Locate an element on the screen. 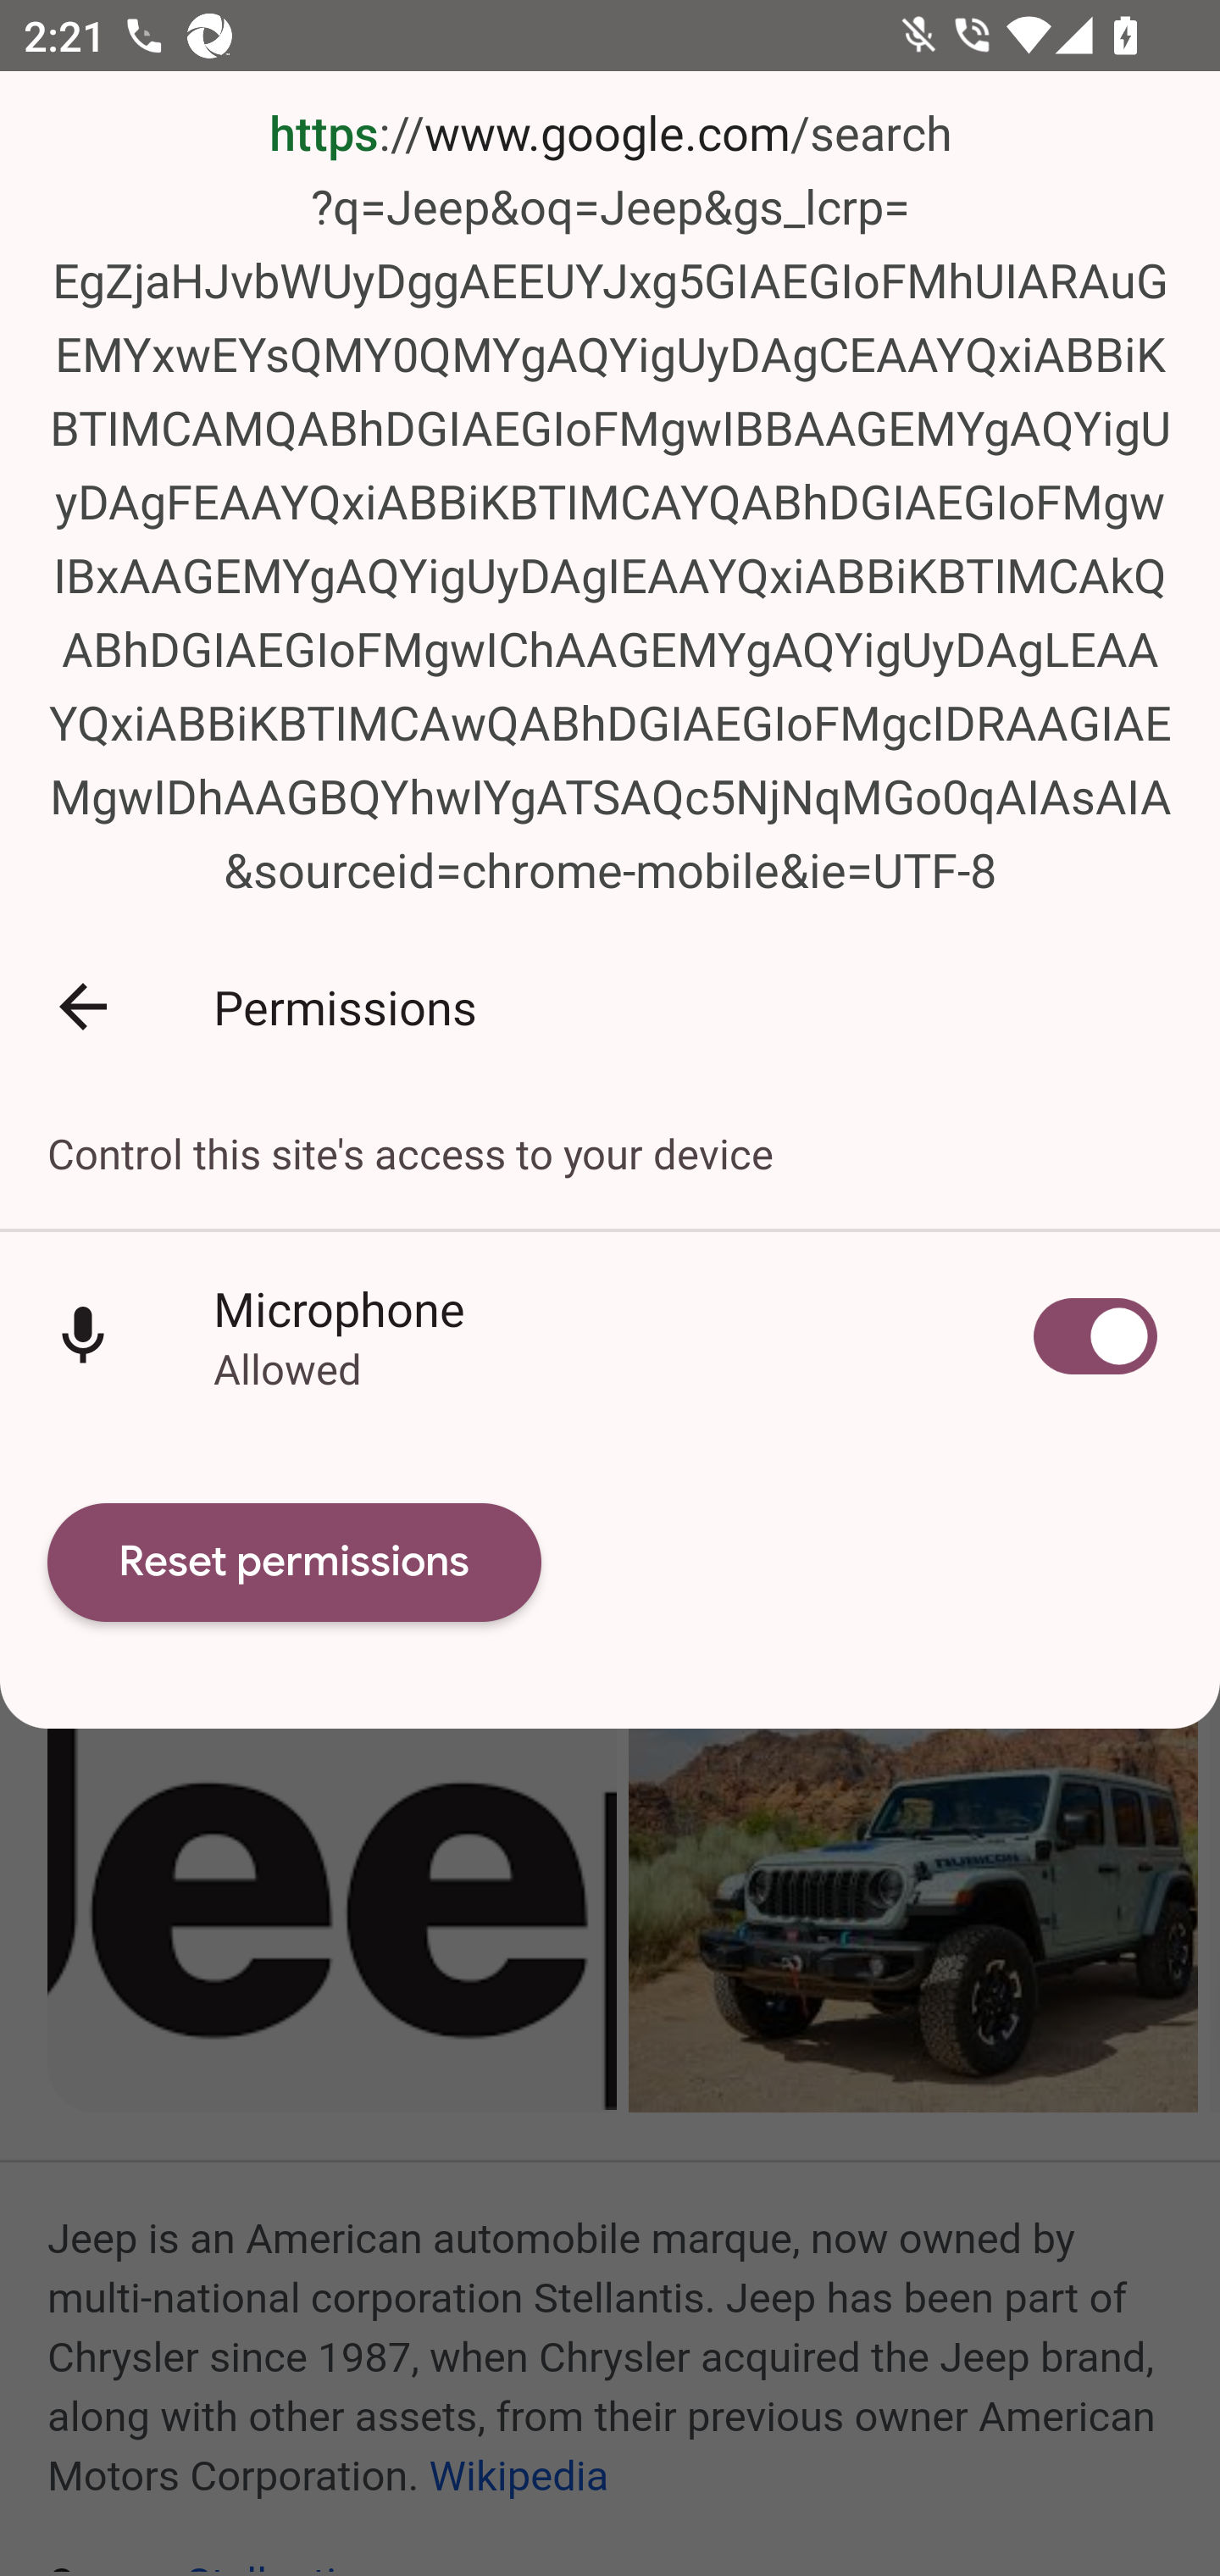 The image size is (1220, 2576). Microphone Allowed is located at coordinates (610, 1337).